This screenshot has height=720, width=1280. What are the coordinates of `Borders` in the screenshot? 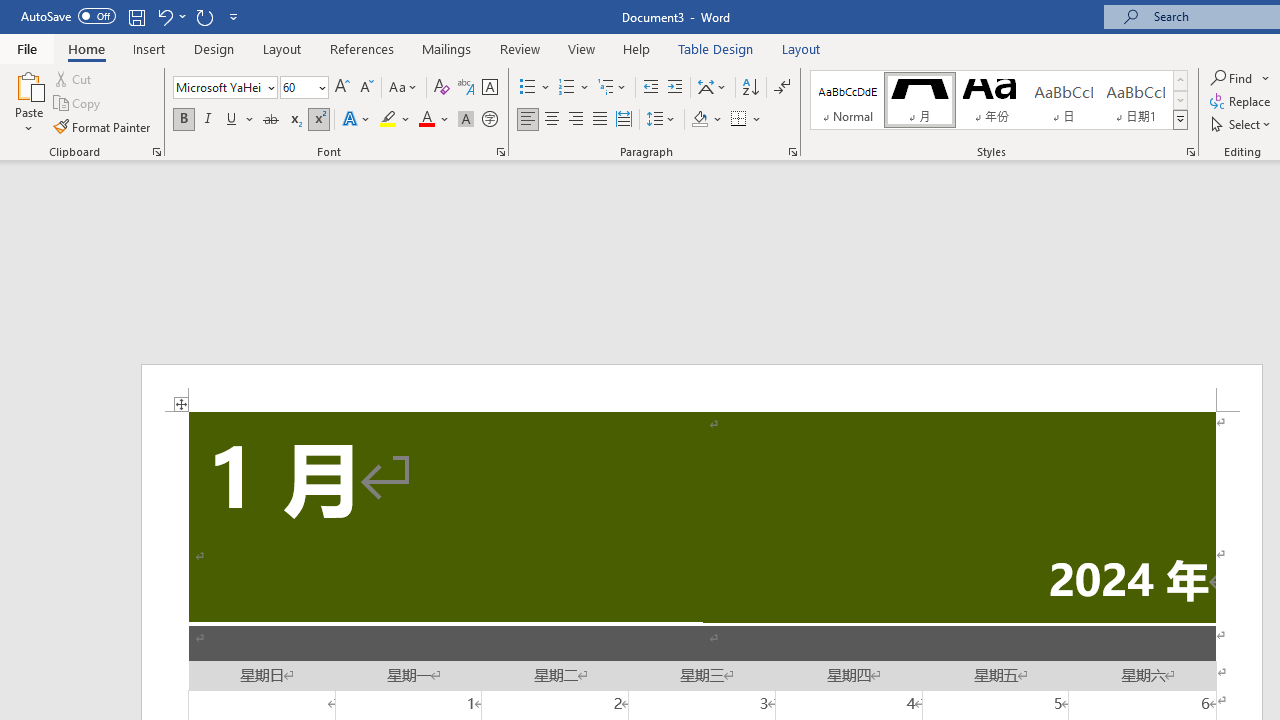 It's located at (746, 120).